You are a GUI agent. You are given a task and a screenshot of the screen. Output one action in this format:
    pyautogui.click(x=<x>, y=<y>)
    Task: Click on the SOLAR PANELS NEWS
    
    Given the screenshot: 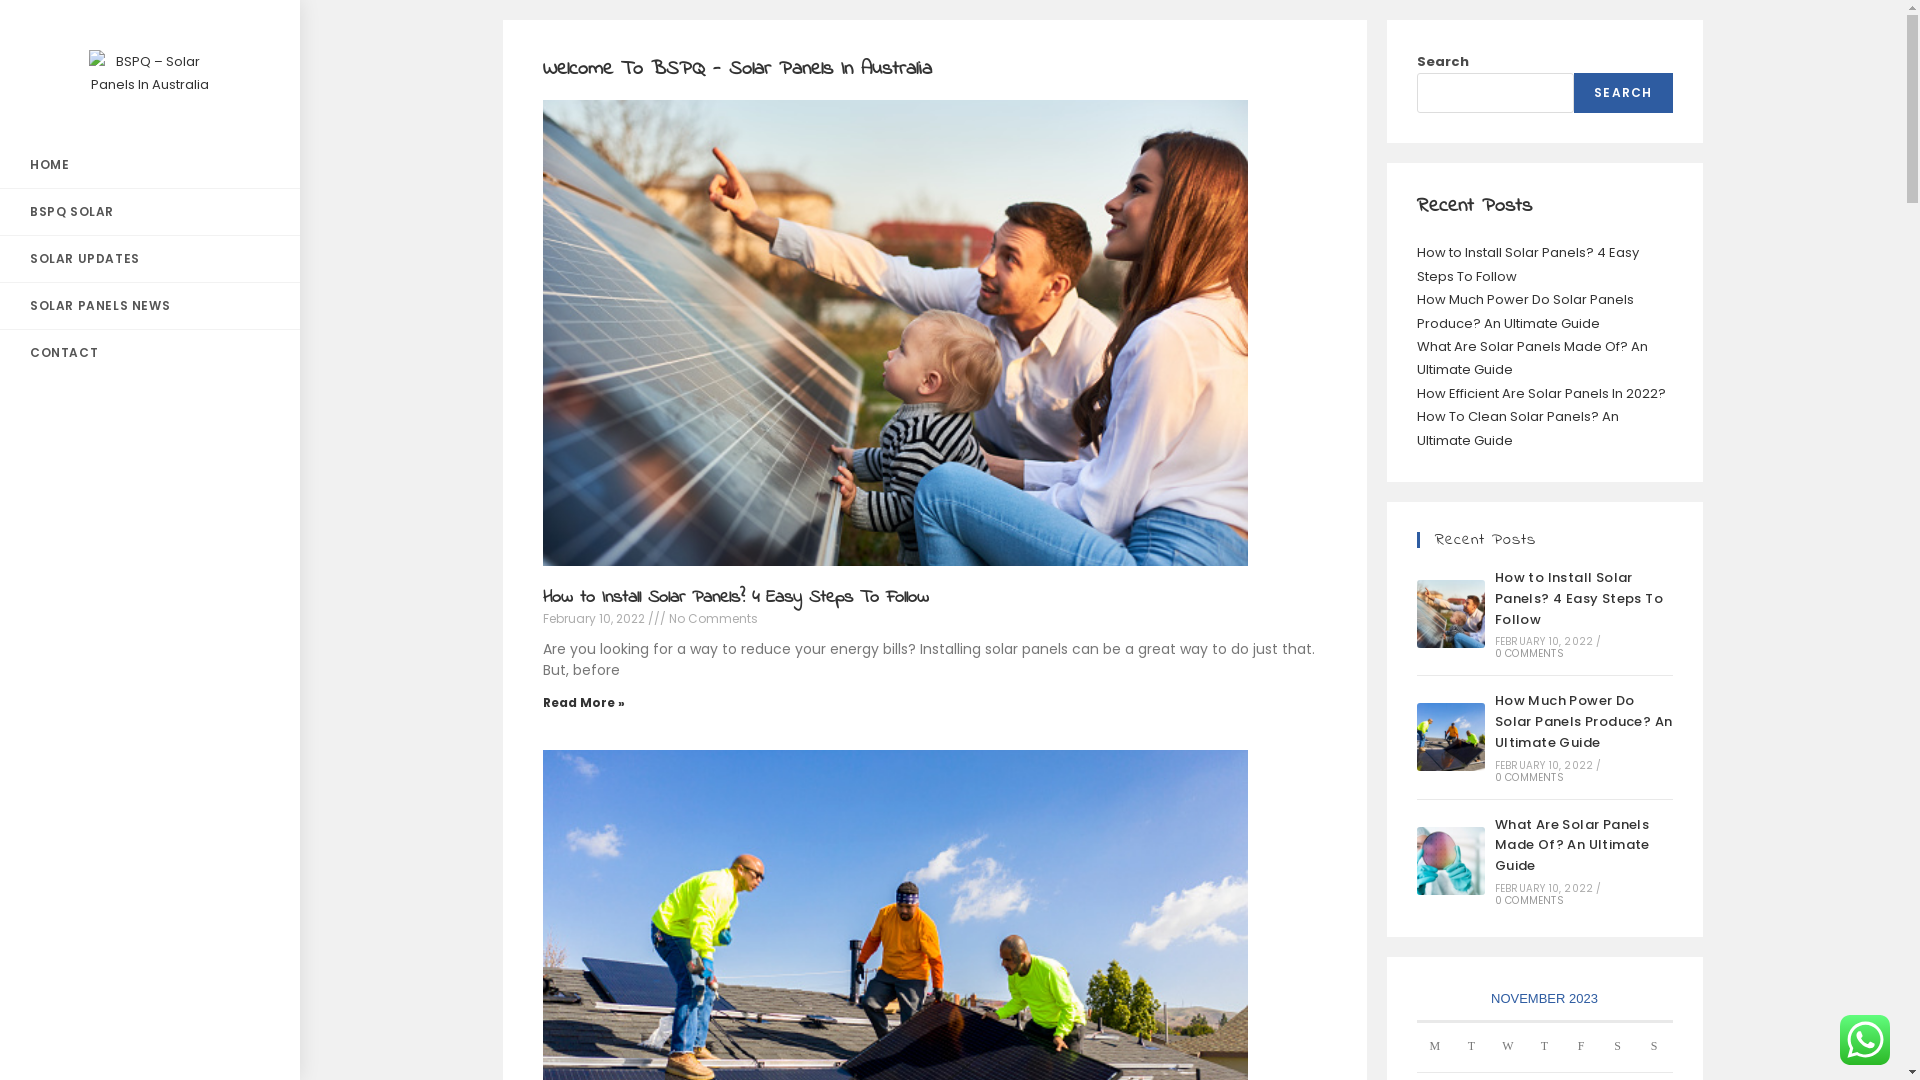 What is the action you would take?
    pyautogui.click(x=150, y=306)
    